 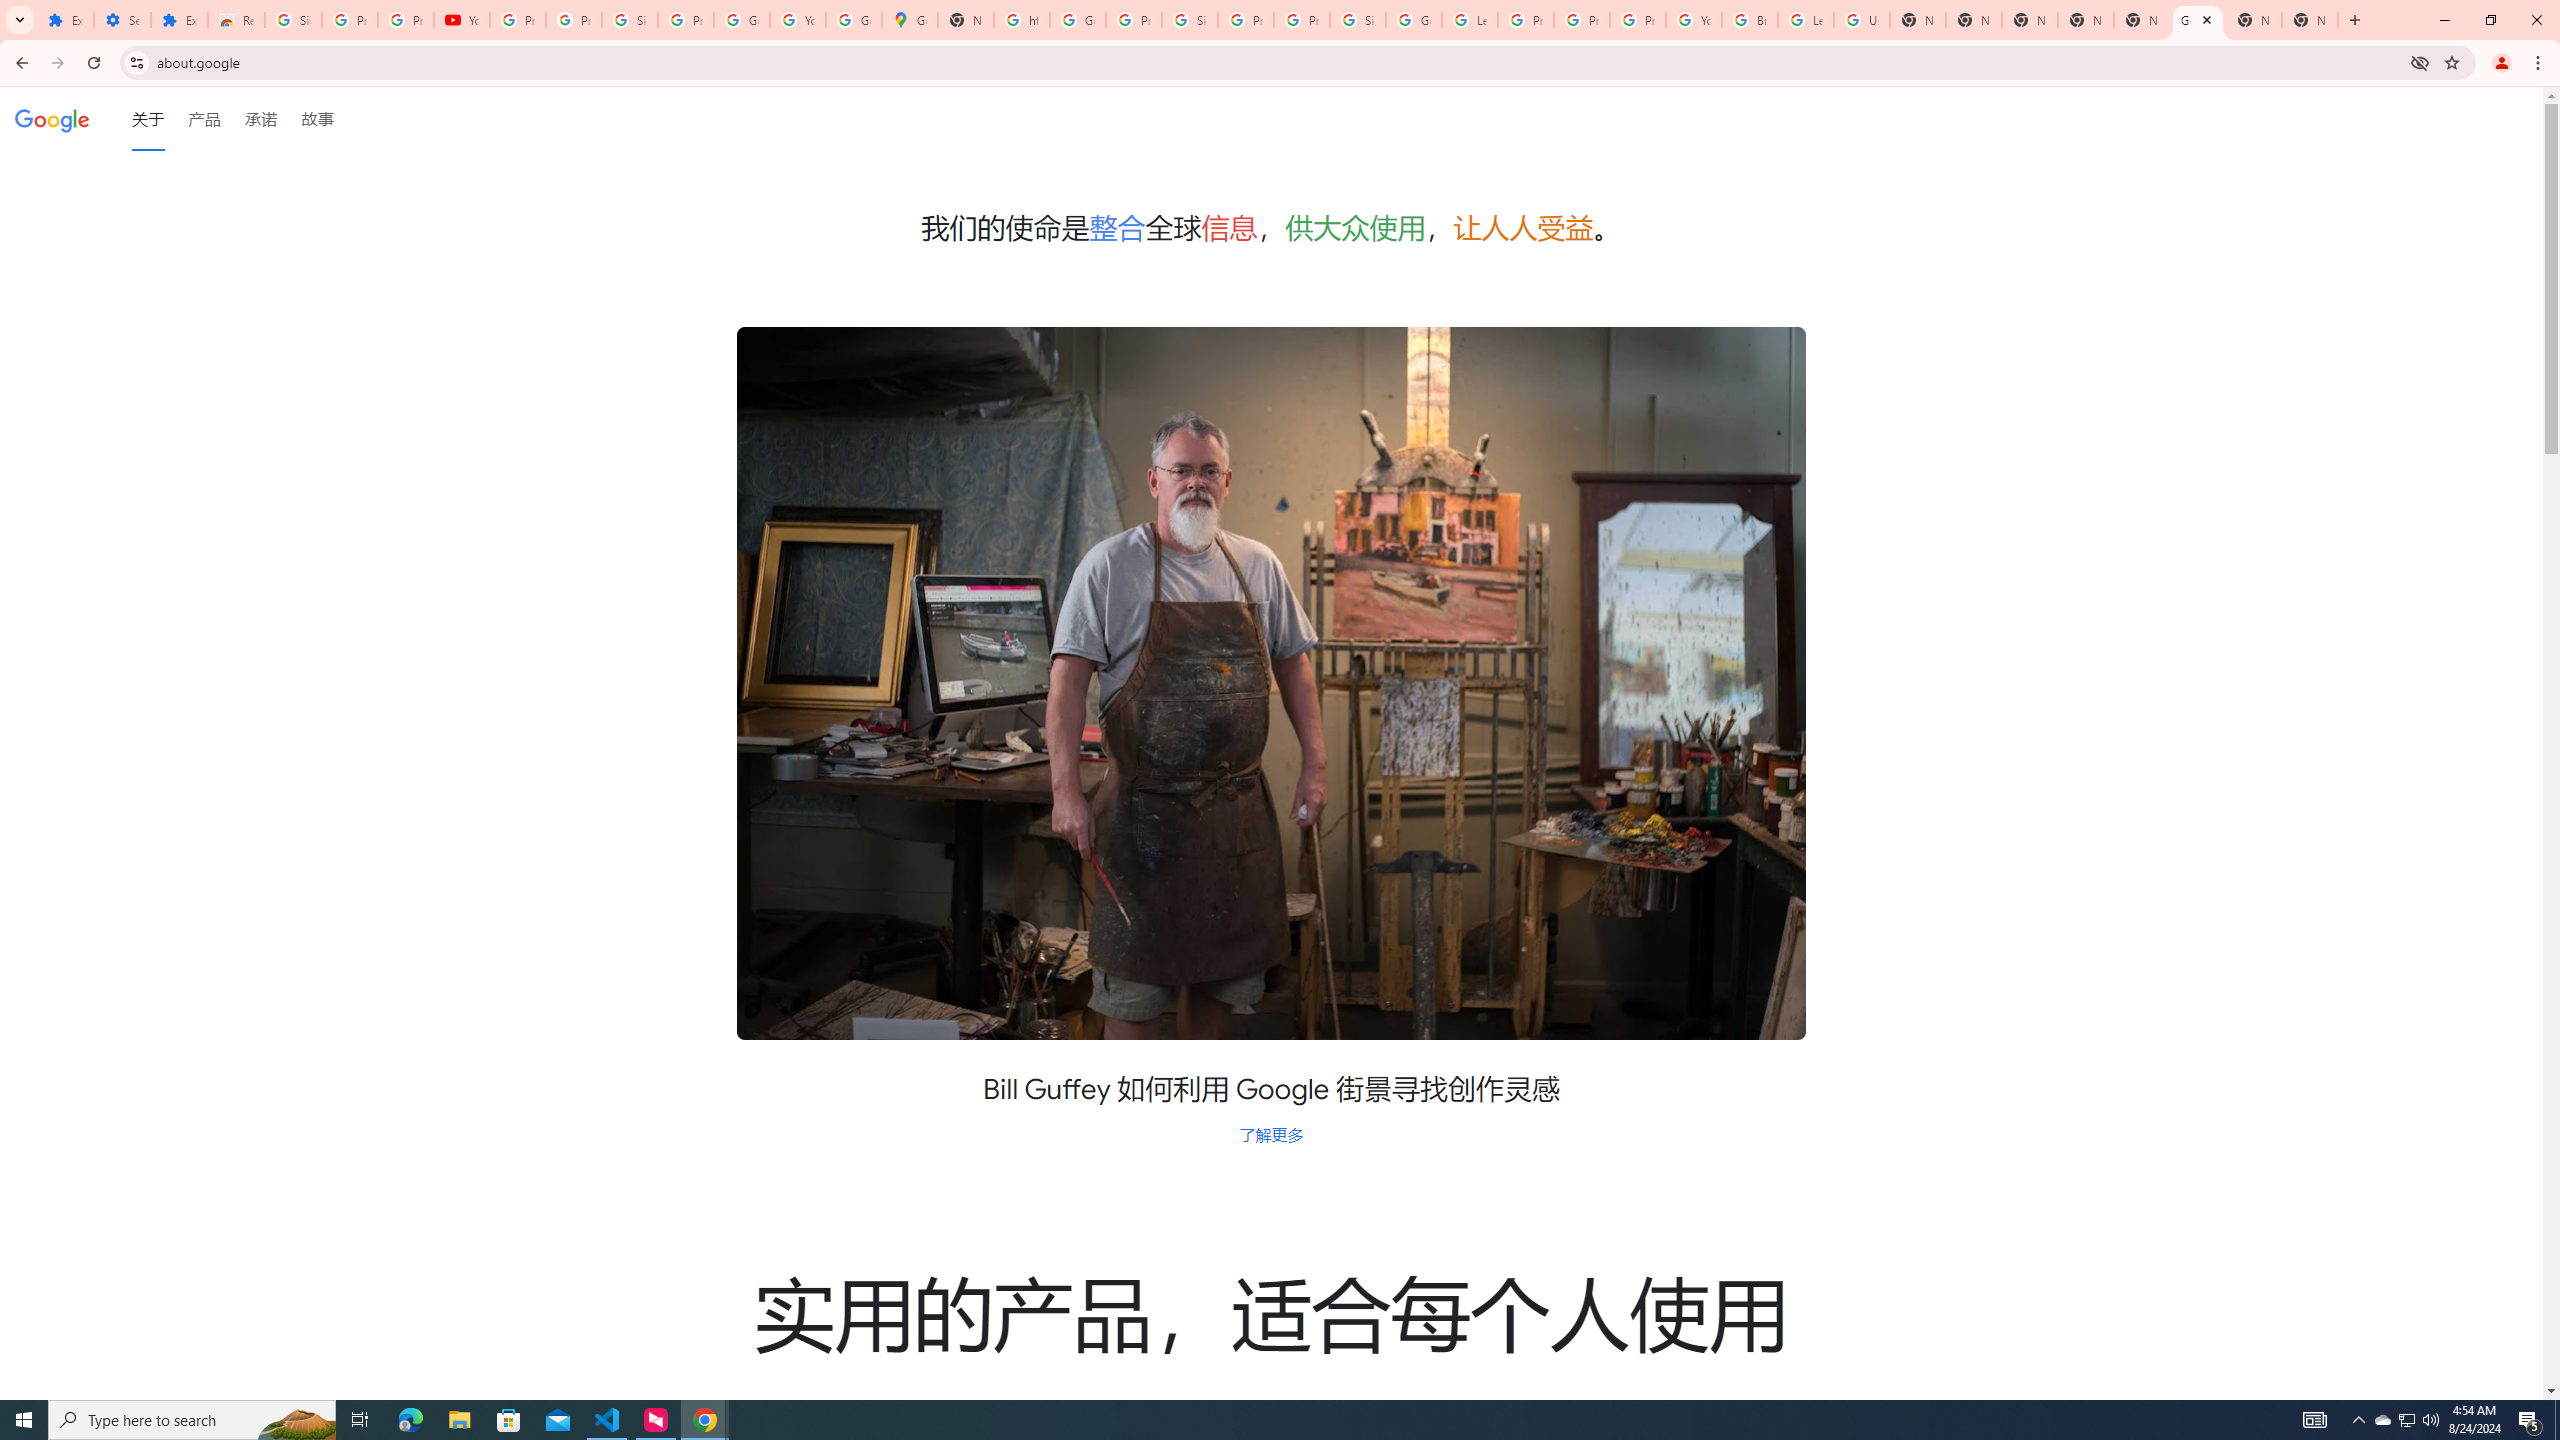 What do you see at coordinates (630, 20) in the screenshot?
I see `Sign in - Google Accounts` at bounding box center [630, 20].